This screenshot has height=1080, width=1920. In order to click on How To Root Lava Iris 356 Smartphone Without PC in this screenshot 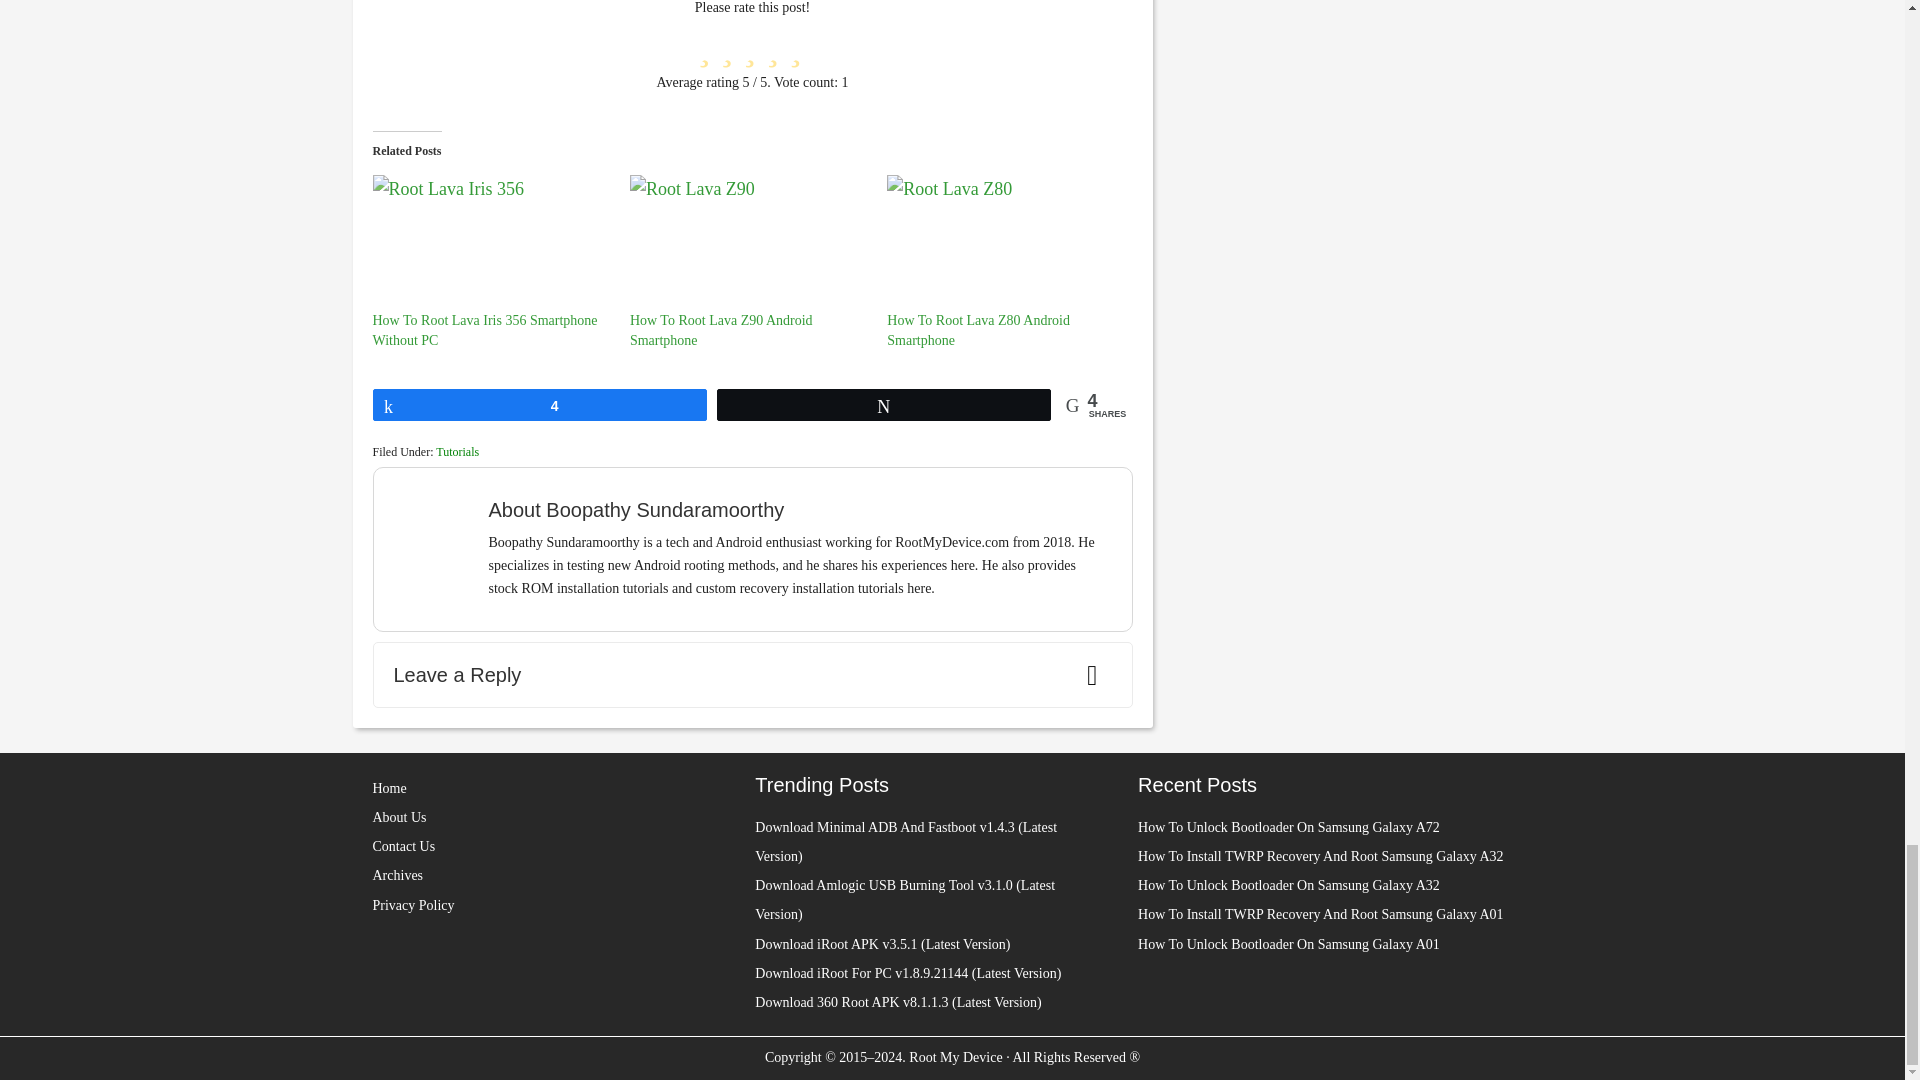, I will do `click(490, 242)`.